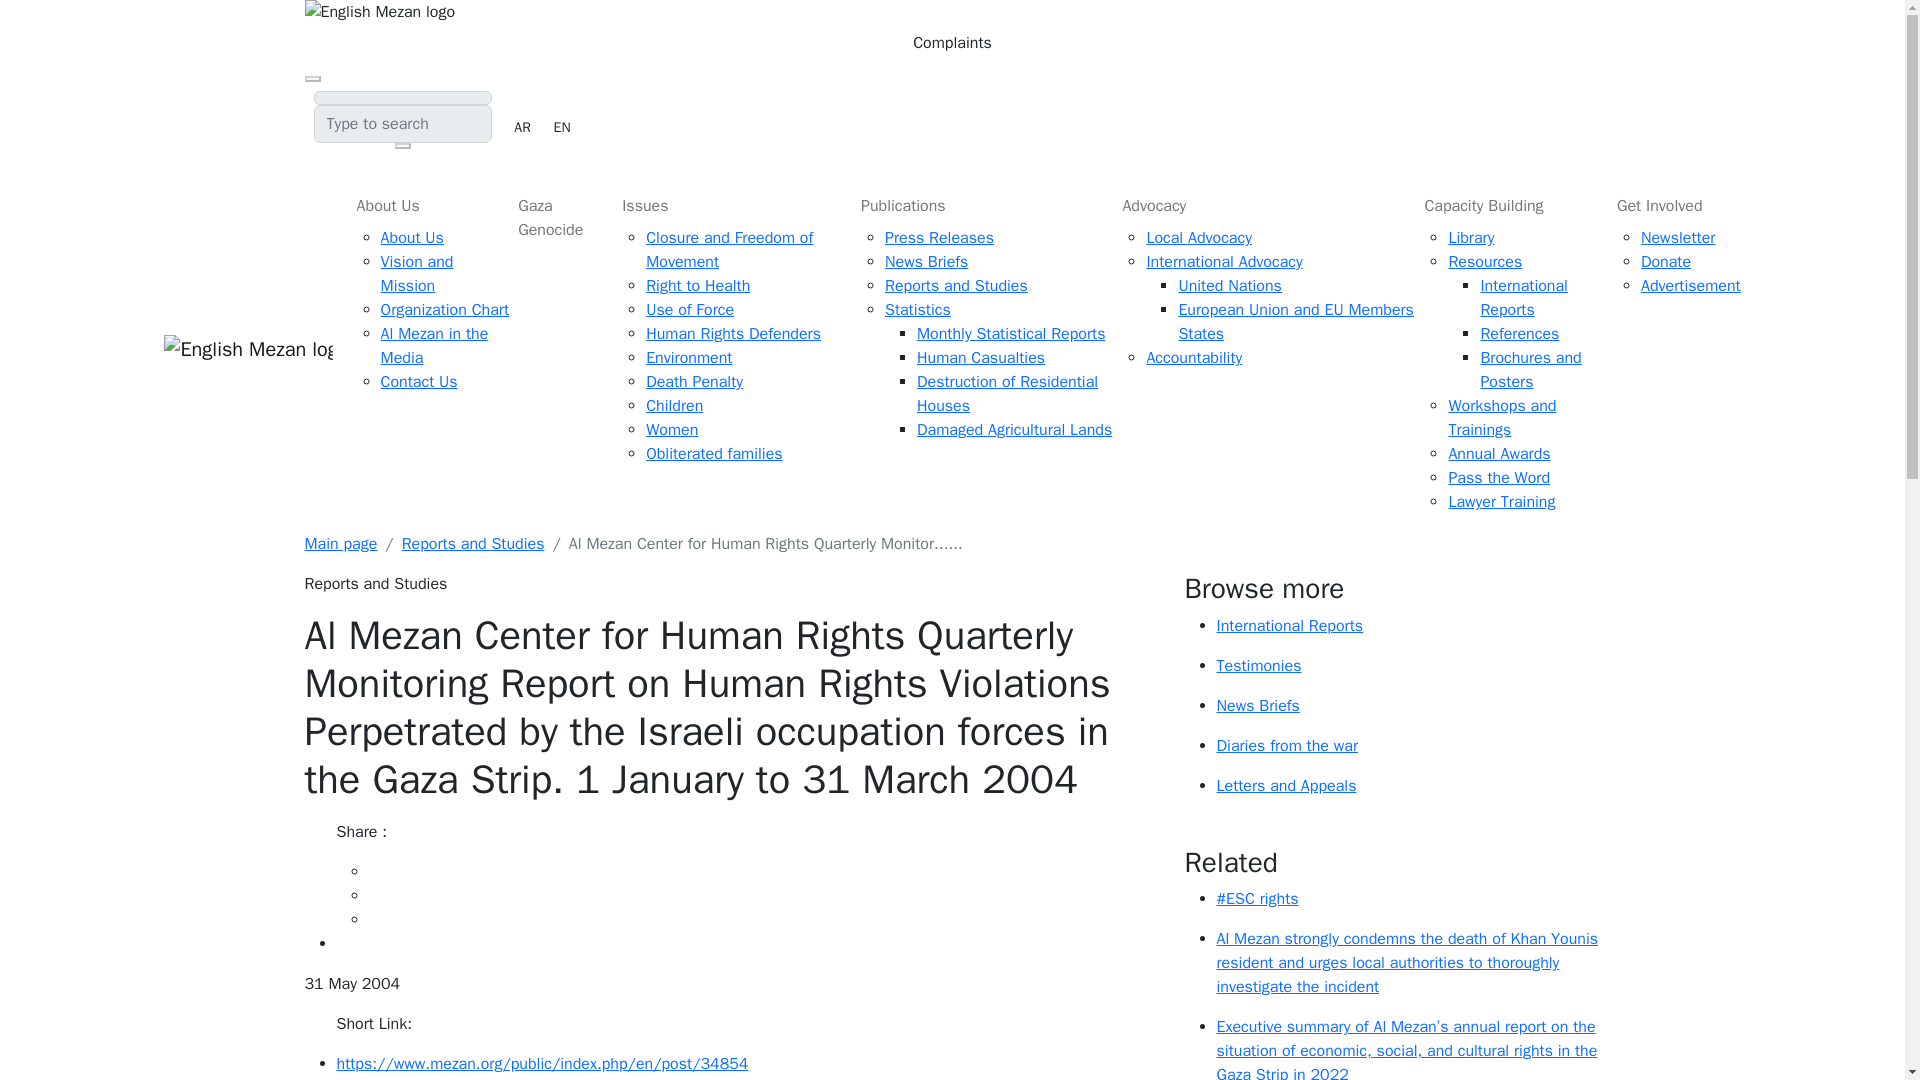  What do you see at coordinates (674, 406) in the screenshot?
I see `Children` at bounding box center [674, 406].